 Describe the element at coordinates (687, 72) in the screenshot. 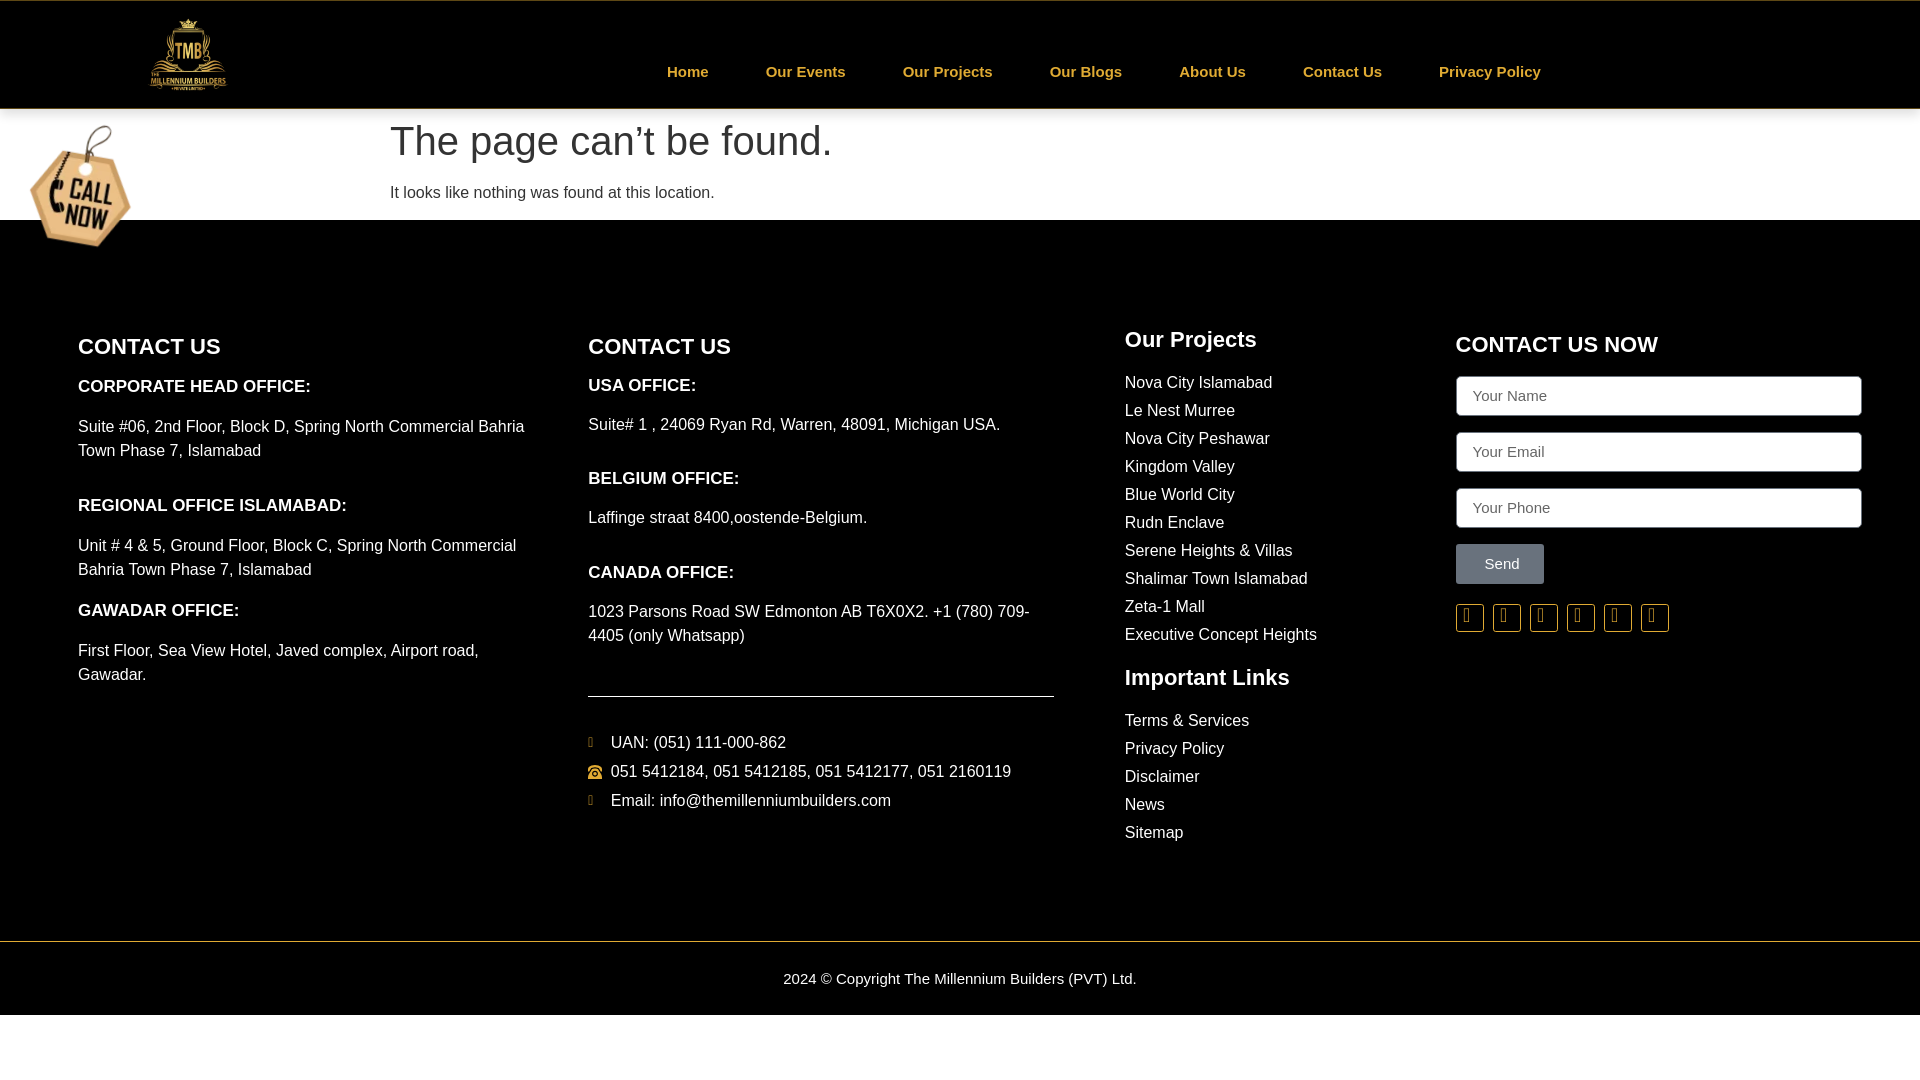

I see `Home` at that location.